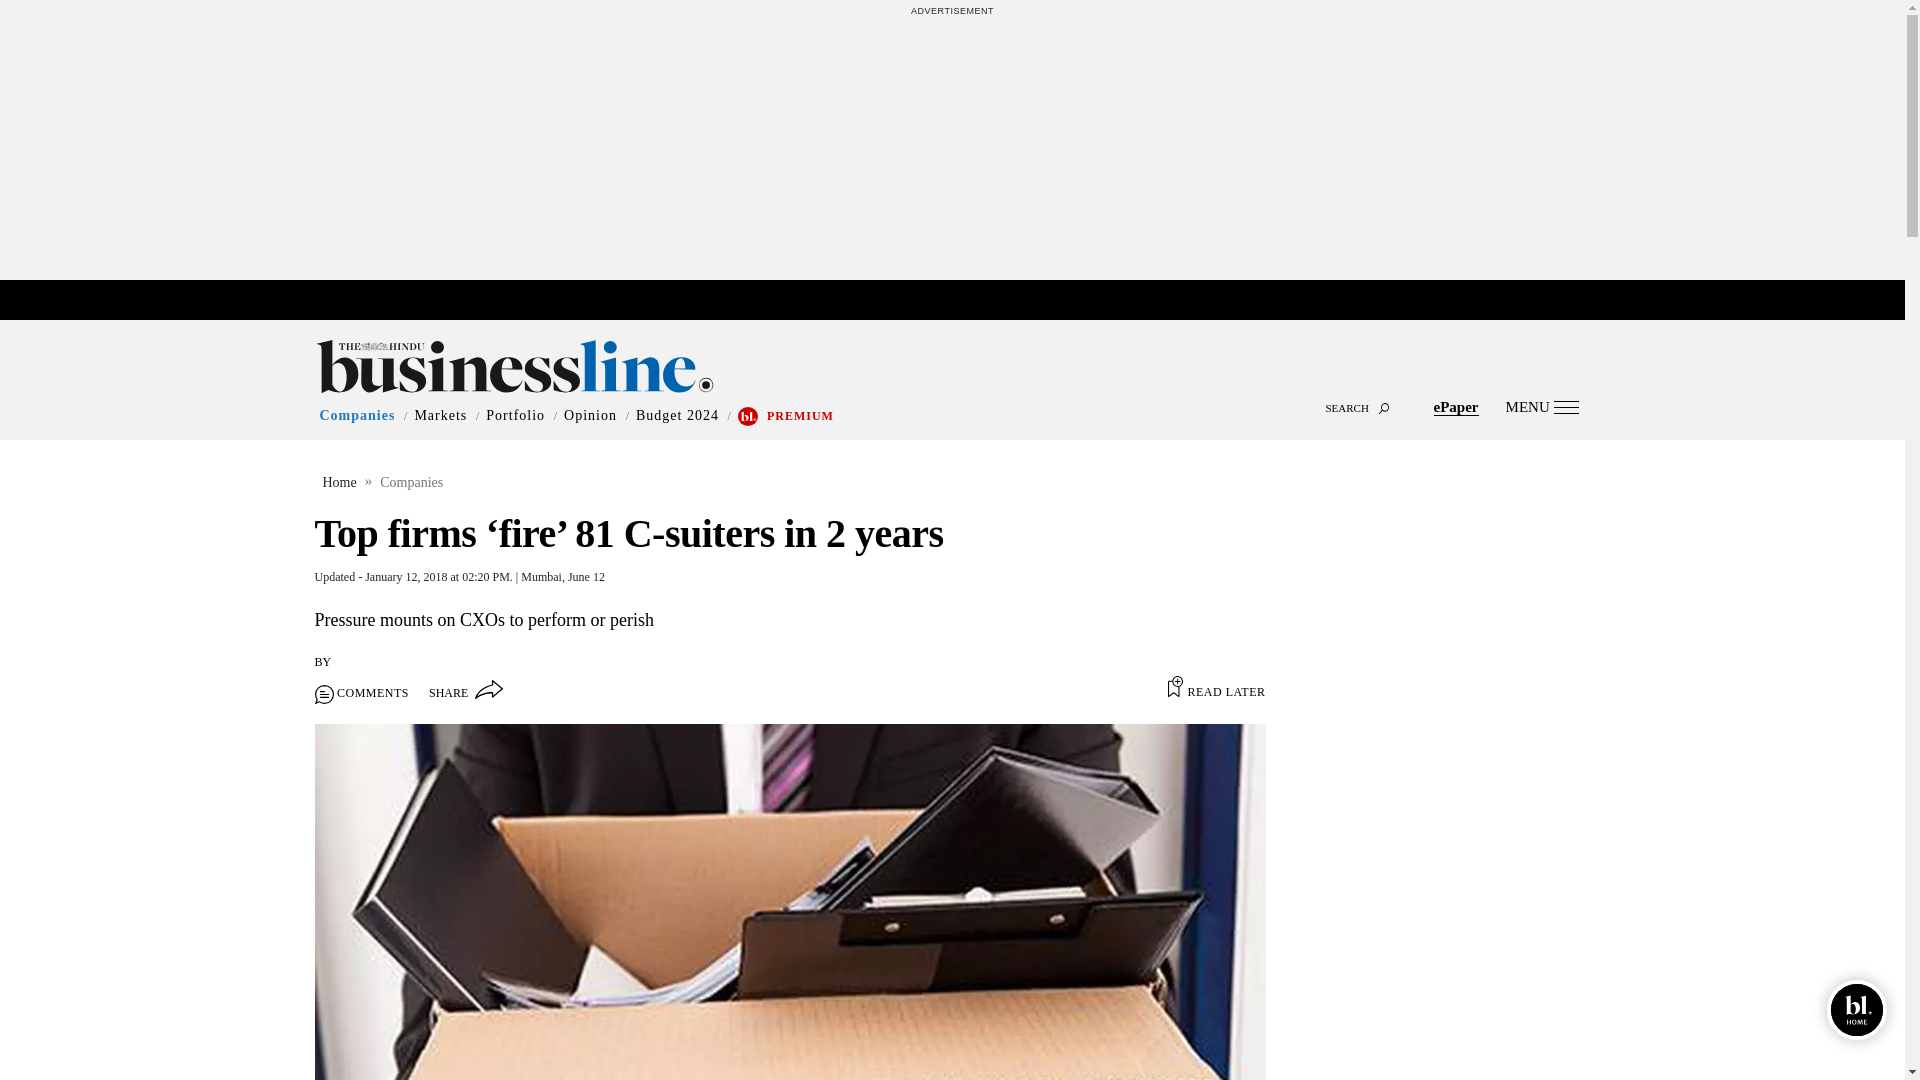 The height and width of the screenshot is (1080, 1920). What do you see at coordinates (515, 416) in the screenshot?
I see `Portfolio` at bounding box center [515, 416].